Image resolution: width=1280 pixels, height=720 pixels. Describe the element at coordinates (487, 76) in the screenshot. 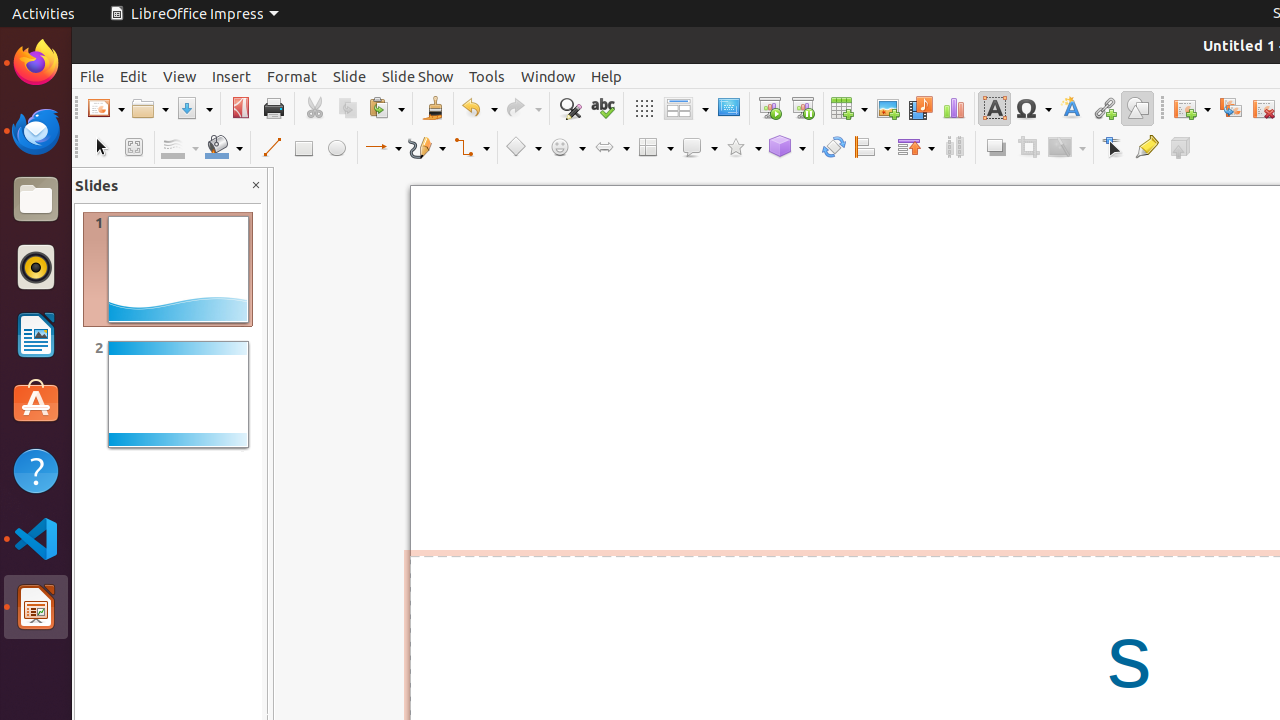

I see `Tools` at that location.